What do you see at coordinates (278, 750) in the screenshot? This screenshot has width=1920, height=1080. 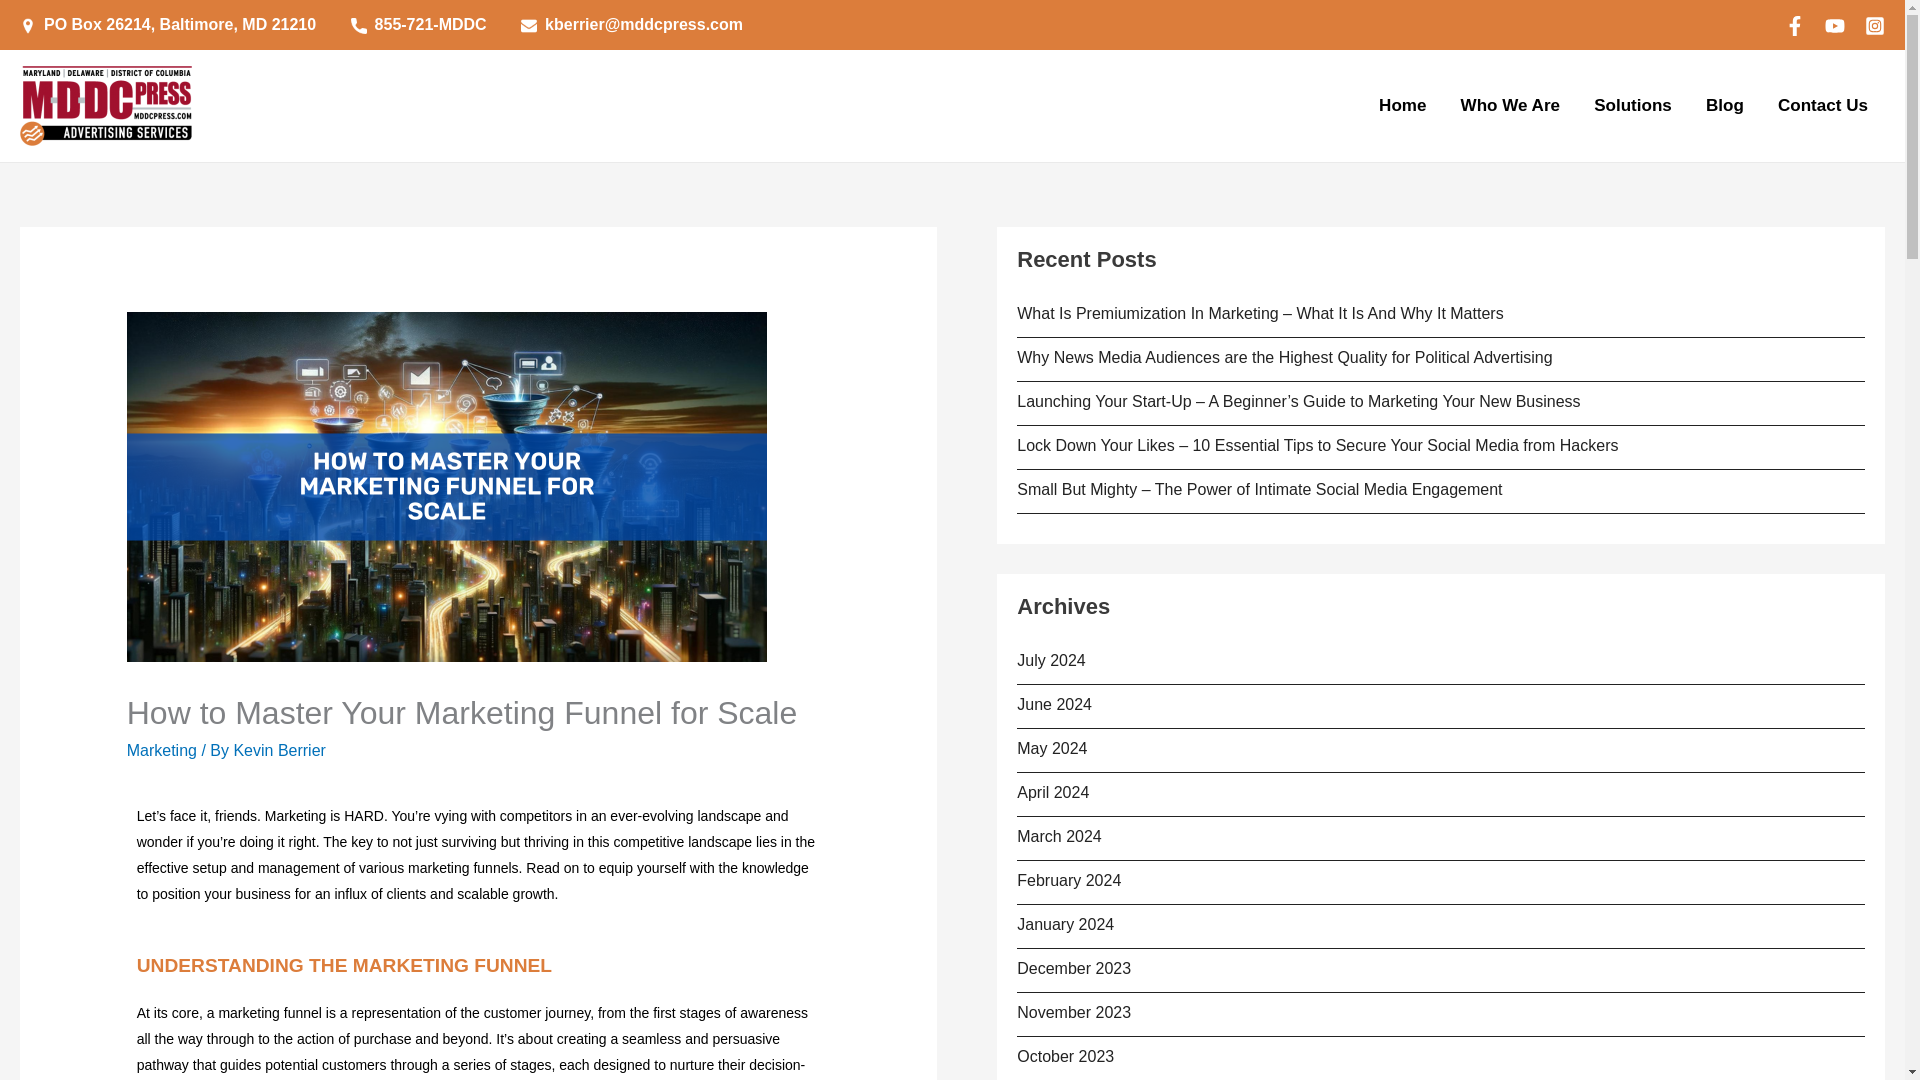 I see `Kevin Berrier` at bounding box center [278, 750].